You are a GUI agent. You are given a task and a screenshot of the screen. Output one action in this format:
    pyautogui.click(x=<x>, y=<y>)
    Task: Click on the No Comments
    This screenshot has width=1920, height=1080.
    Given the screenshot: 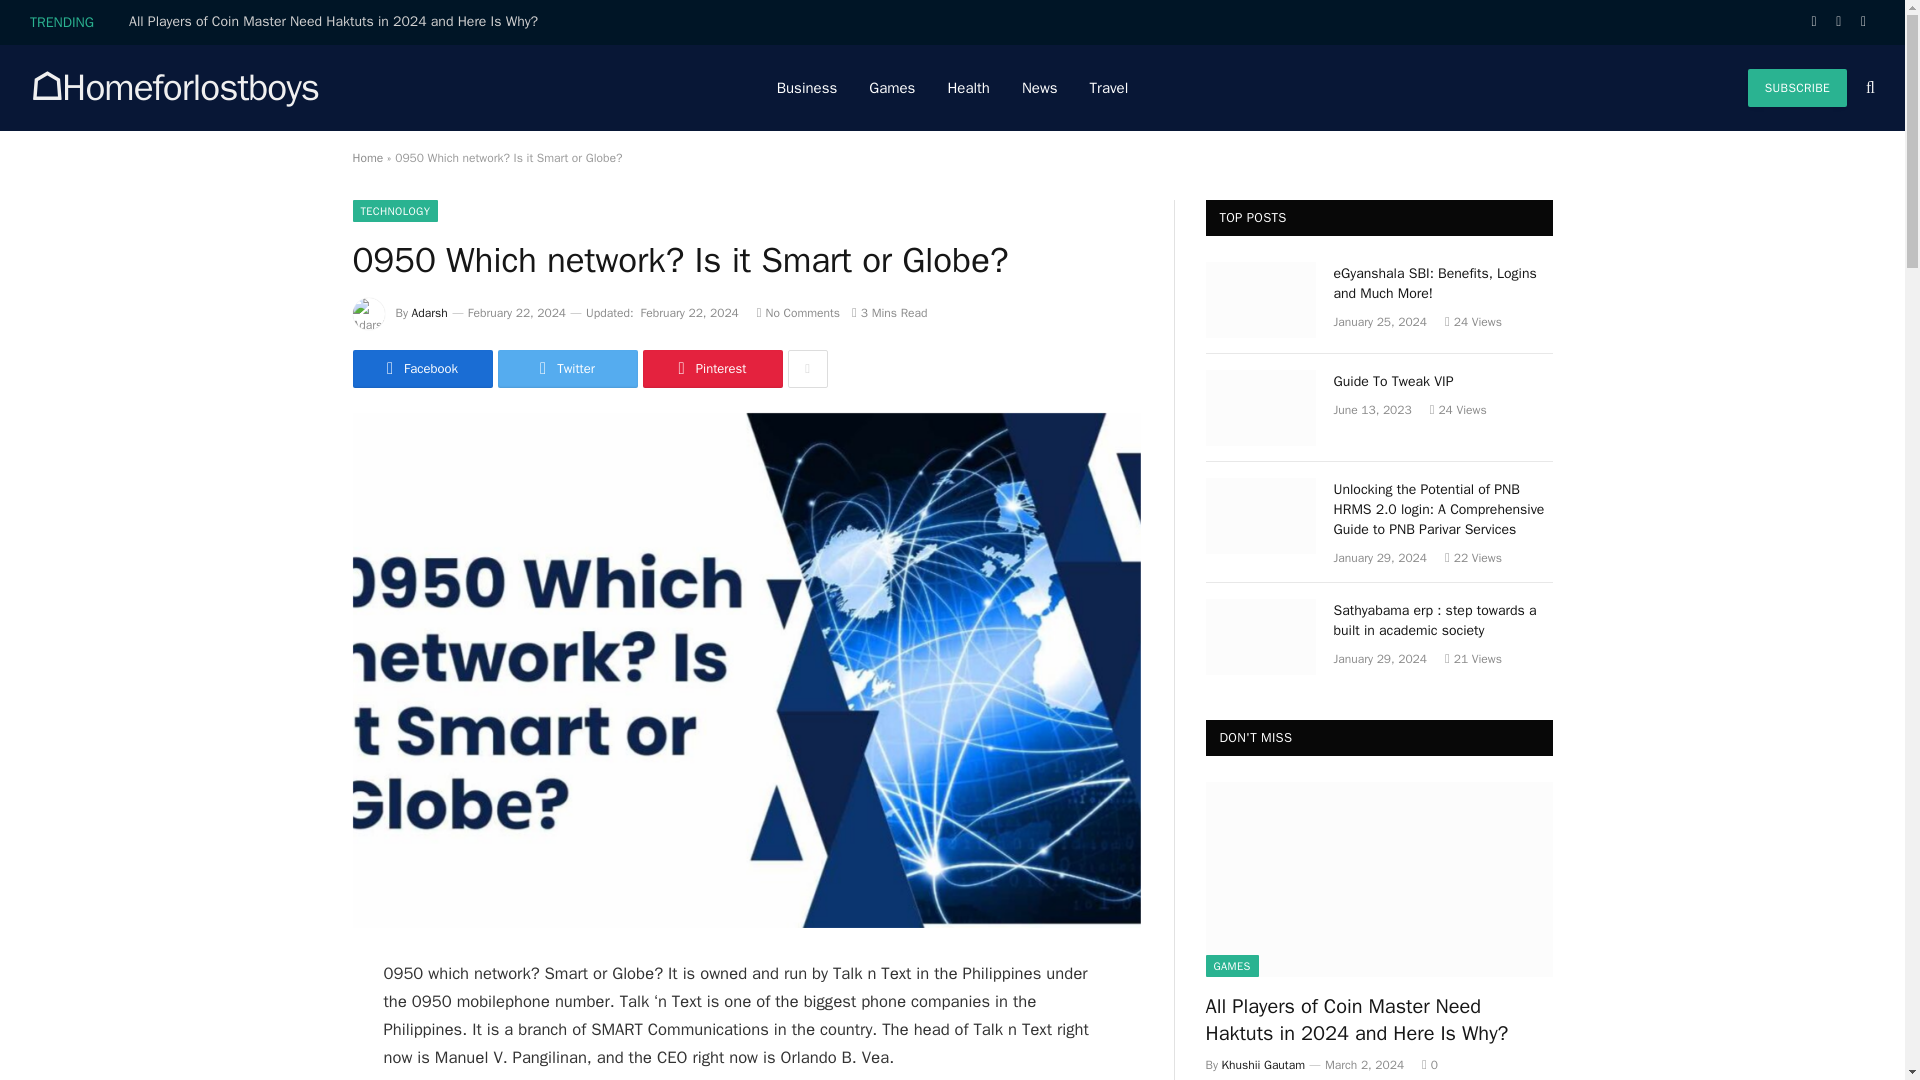 What is the action you would take?
    pyautogui.click(x=798, y=312)
    